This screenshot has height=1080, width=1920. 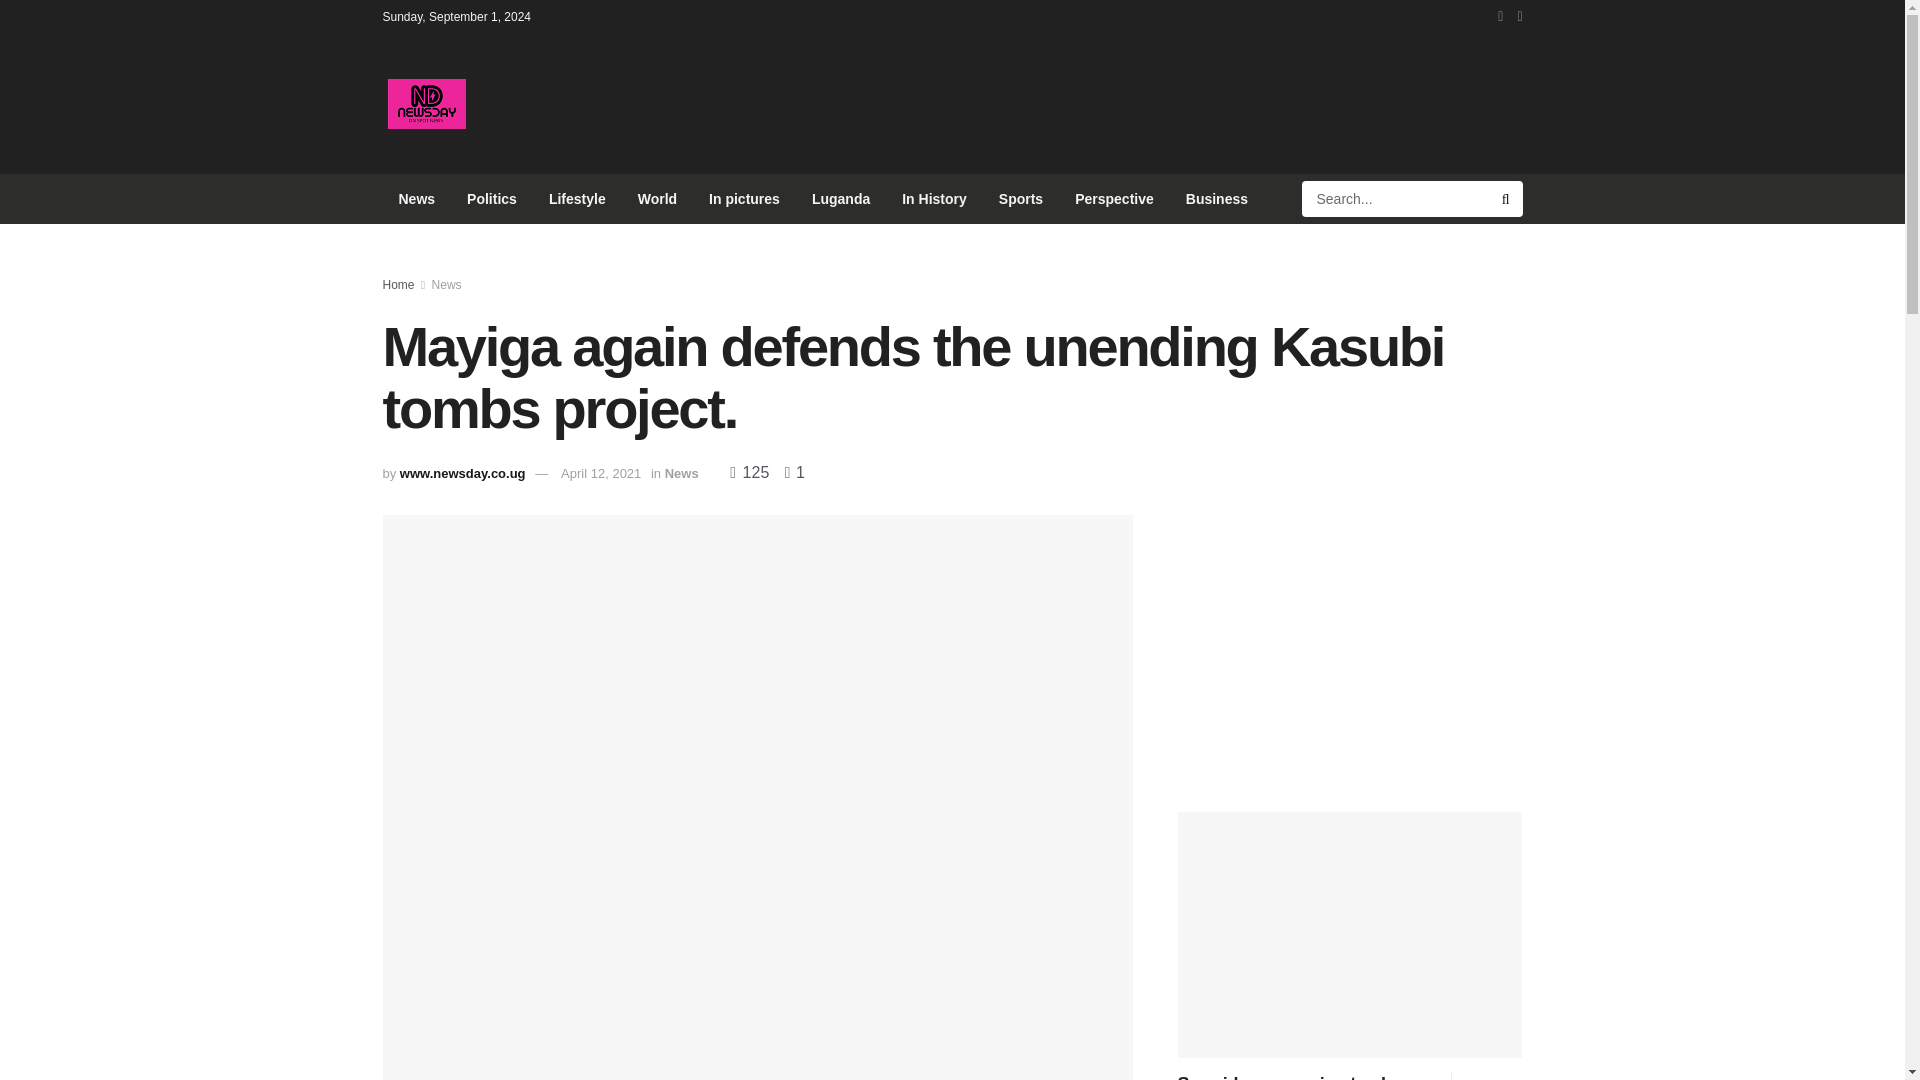 I want to click on Perspective, so click(x=1114, y=198).